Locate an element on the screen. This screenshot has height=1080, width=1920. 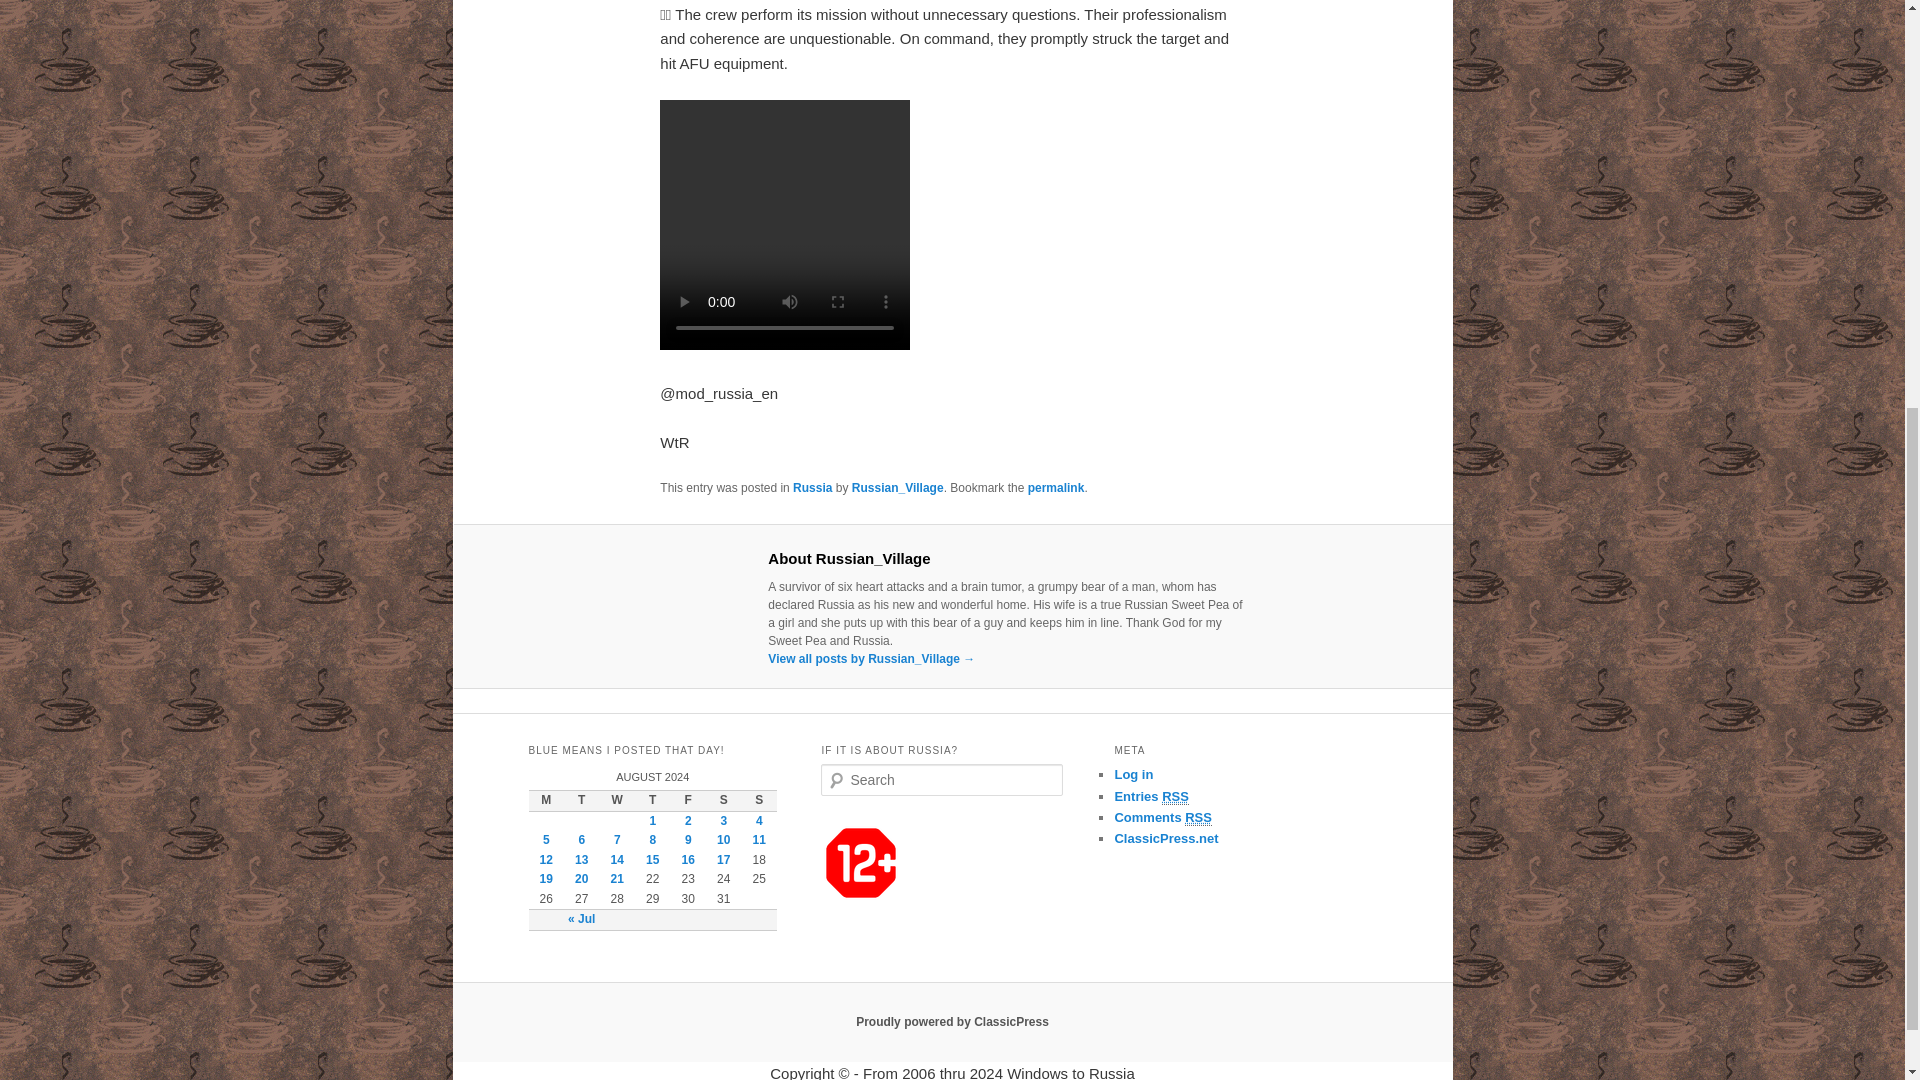
Thursday is located at coordinates (652, 800).